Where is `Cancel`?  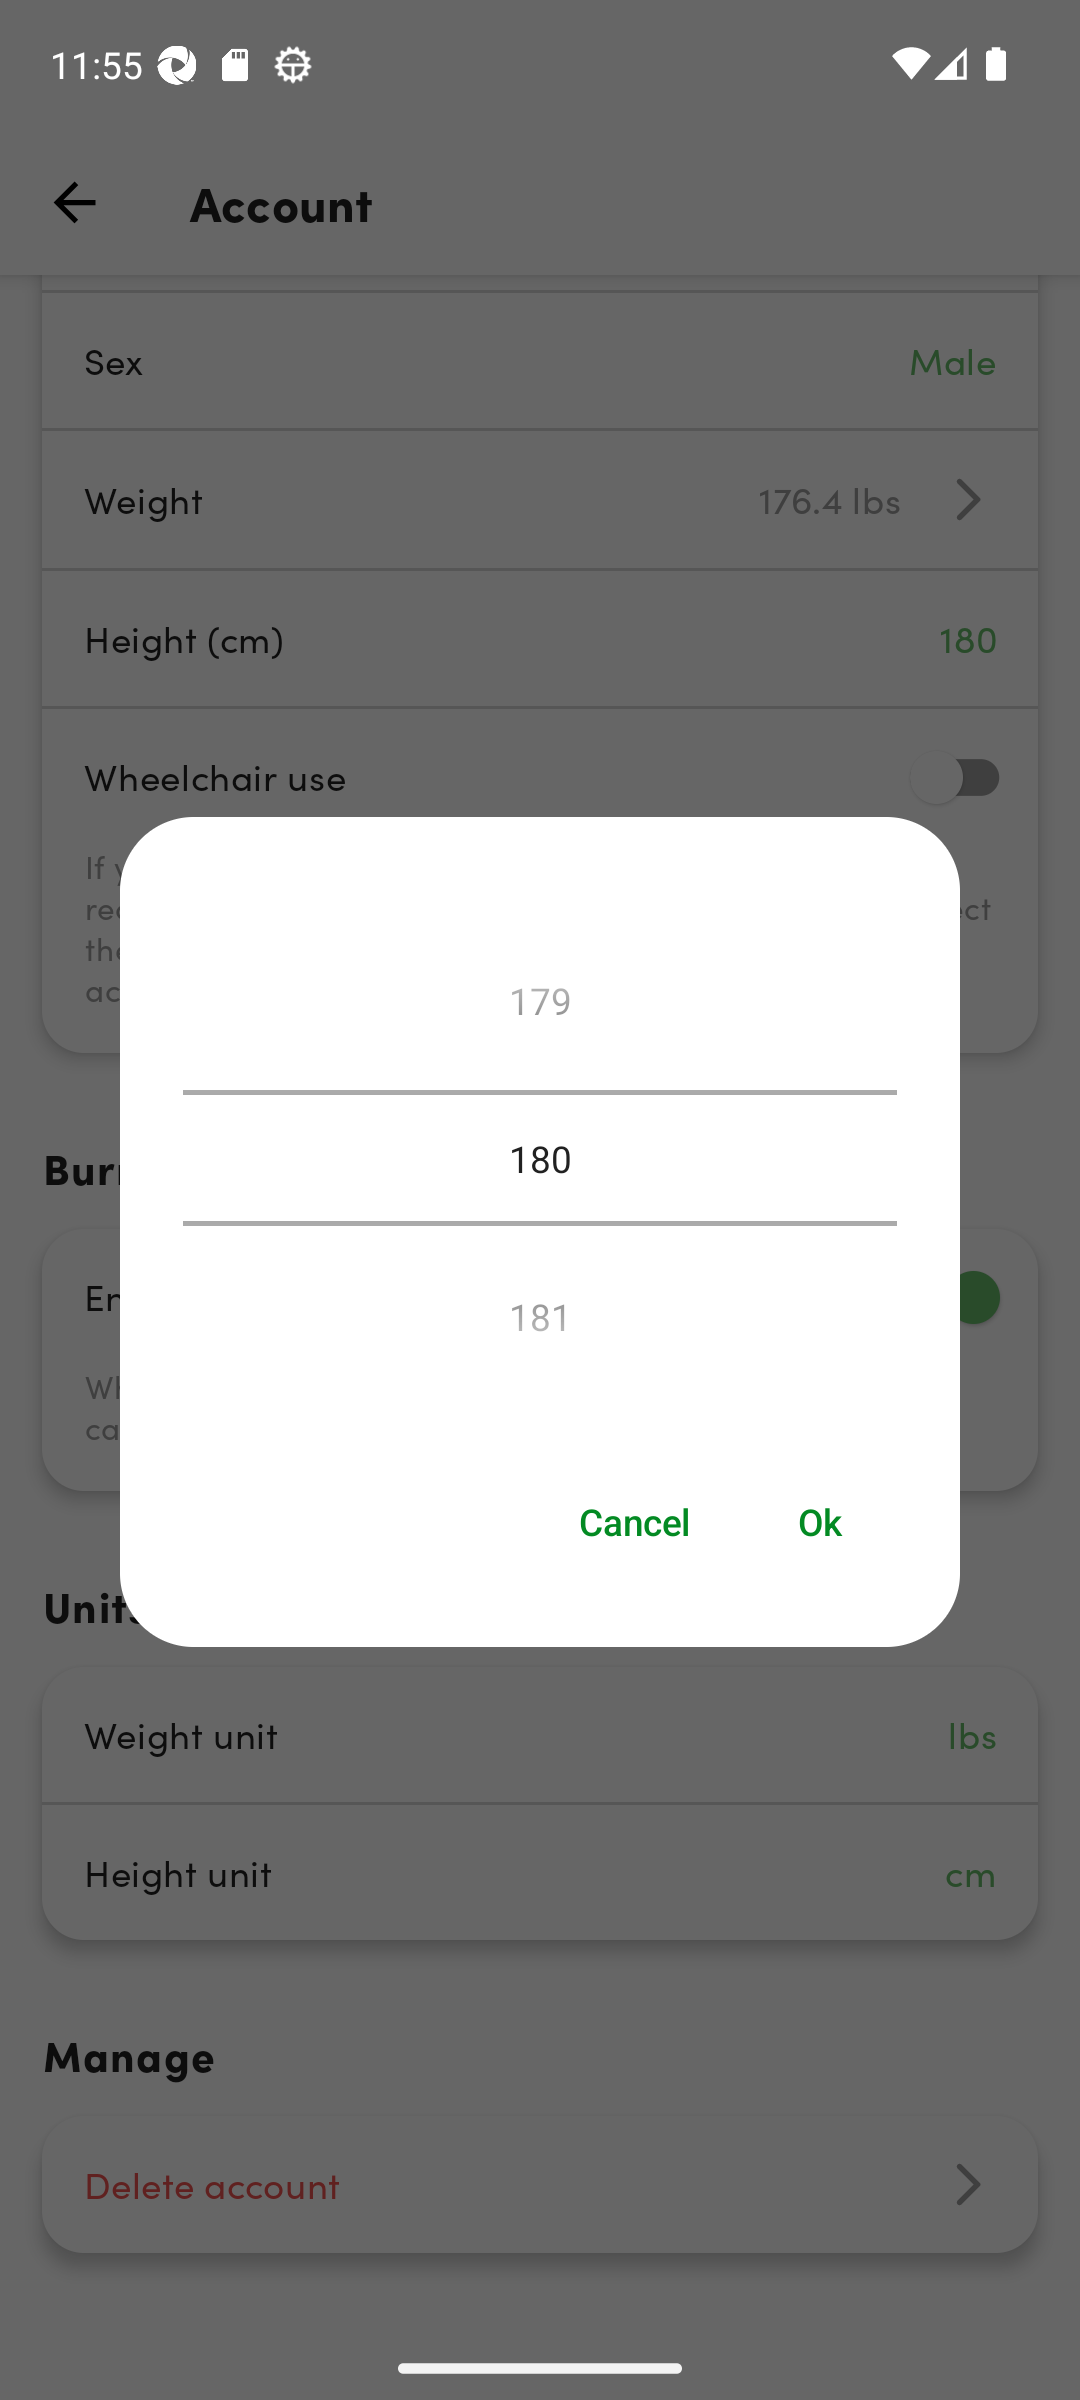 Cancel is located at coordinates (634, 1522).